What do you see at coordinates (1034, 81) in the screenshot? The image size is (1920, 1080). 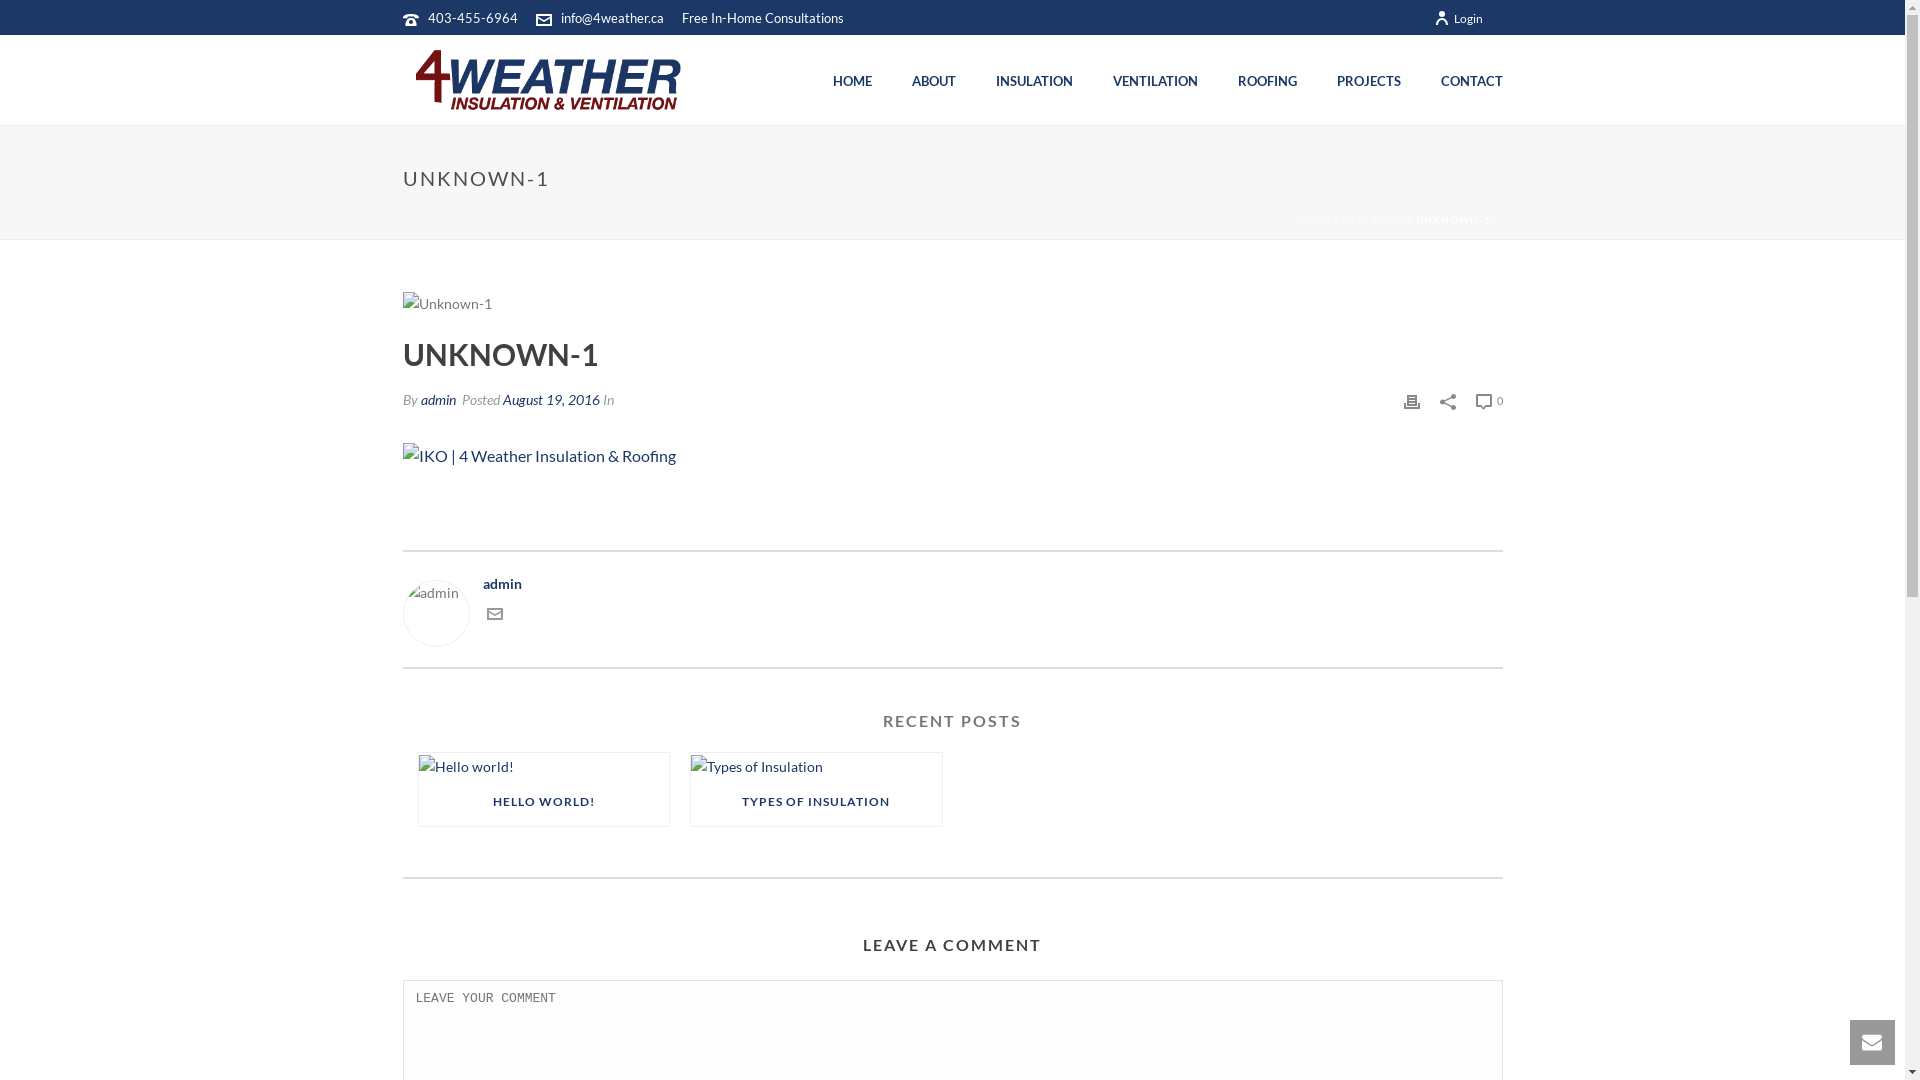 I see `INSULATION` at bounding box center [1034, 81].